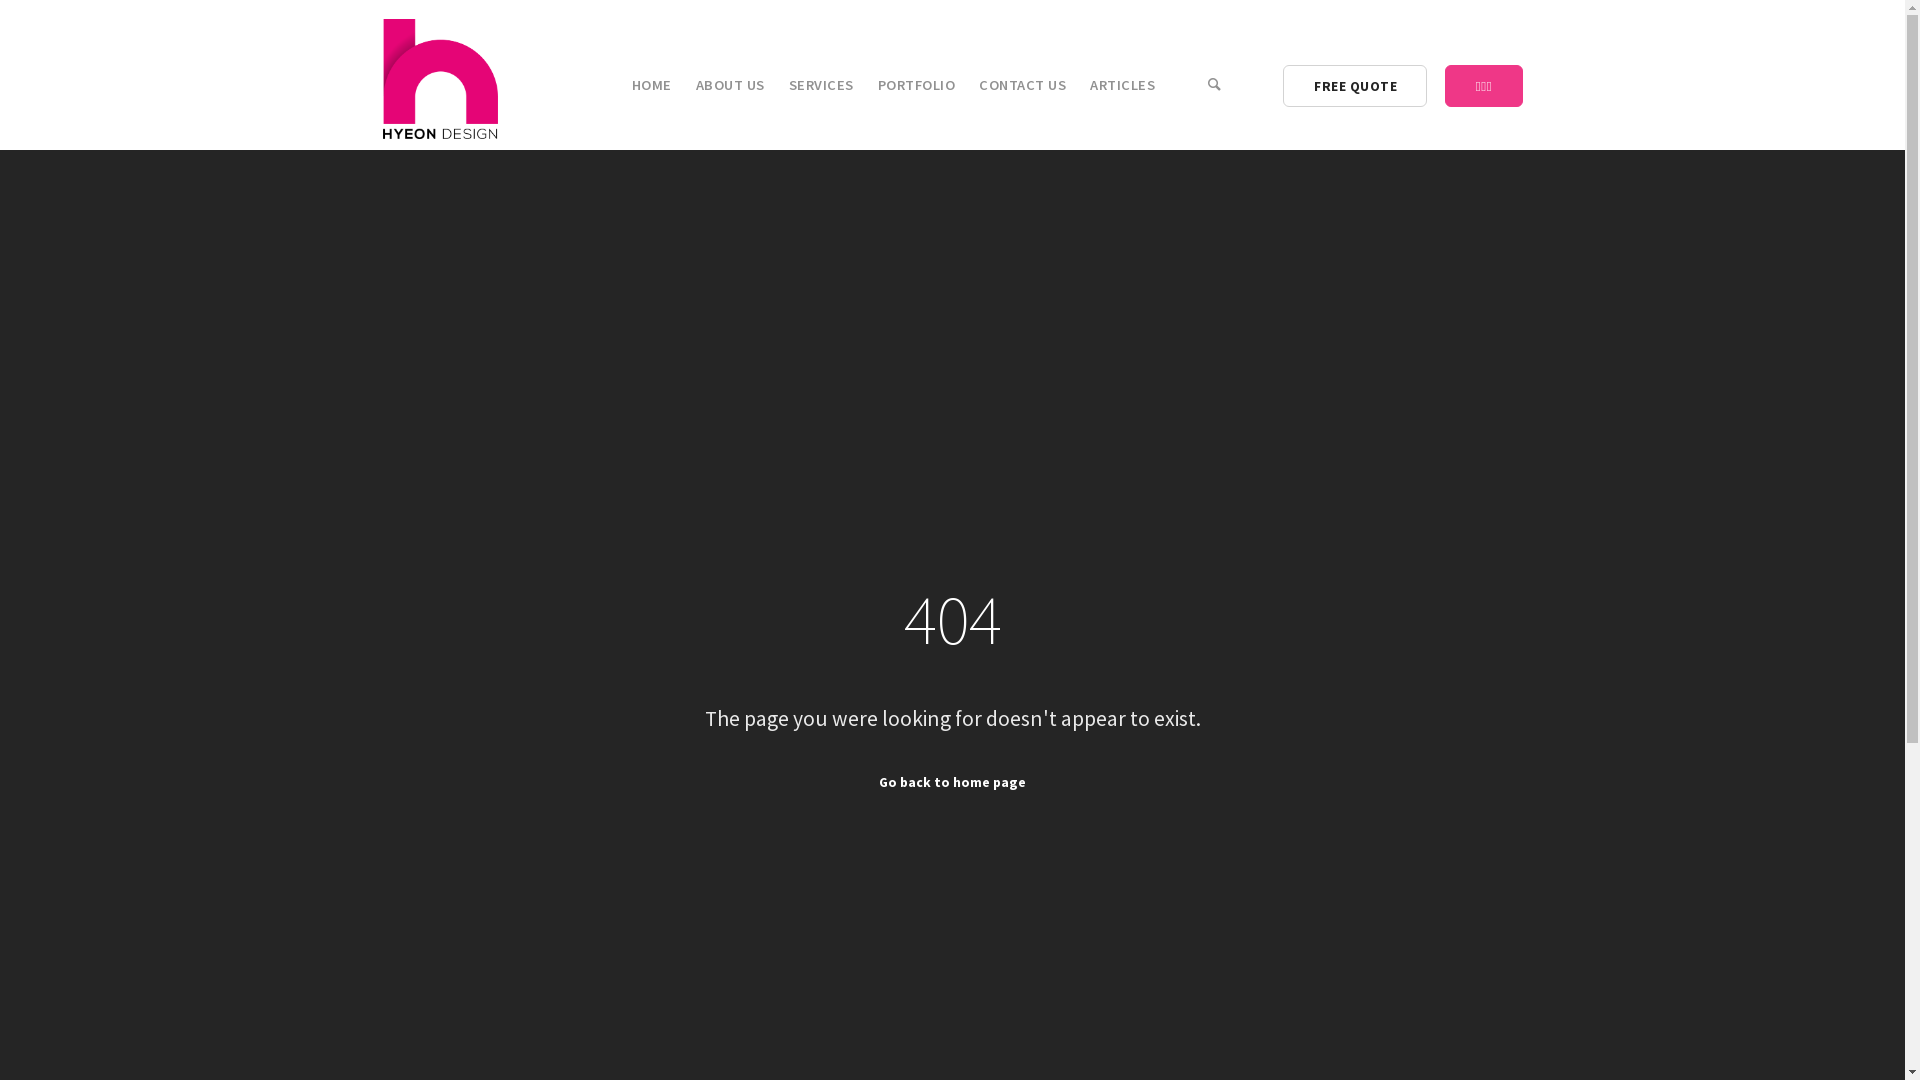  Describe the element at coordinates (1355, 86) in the screenshot. I see `FREE QUOTE` at that location.